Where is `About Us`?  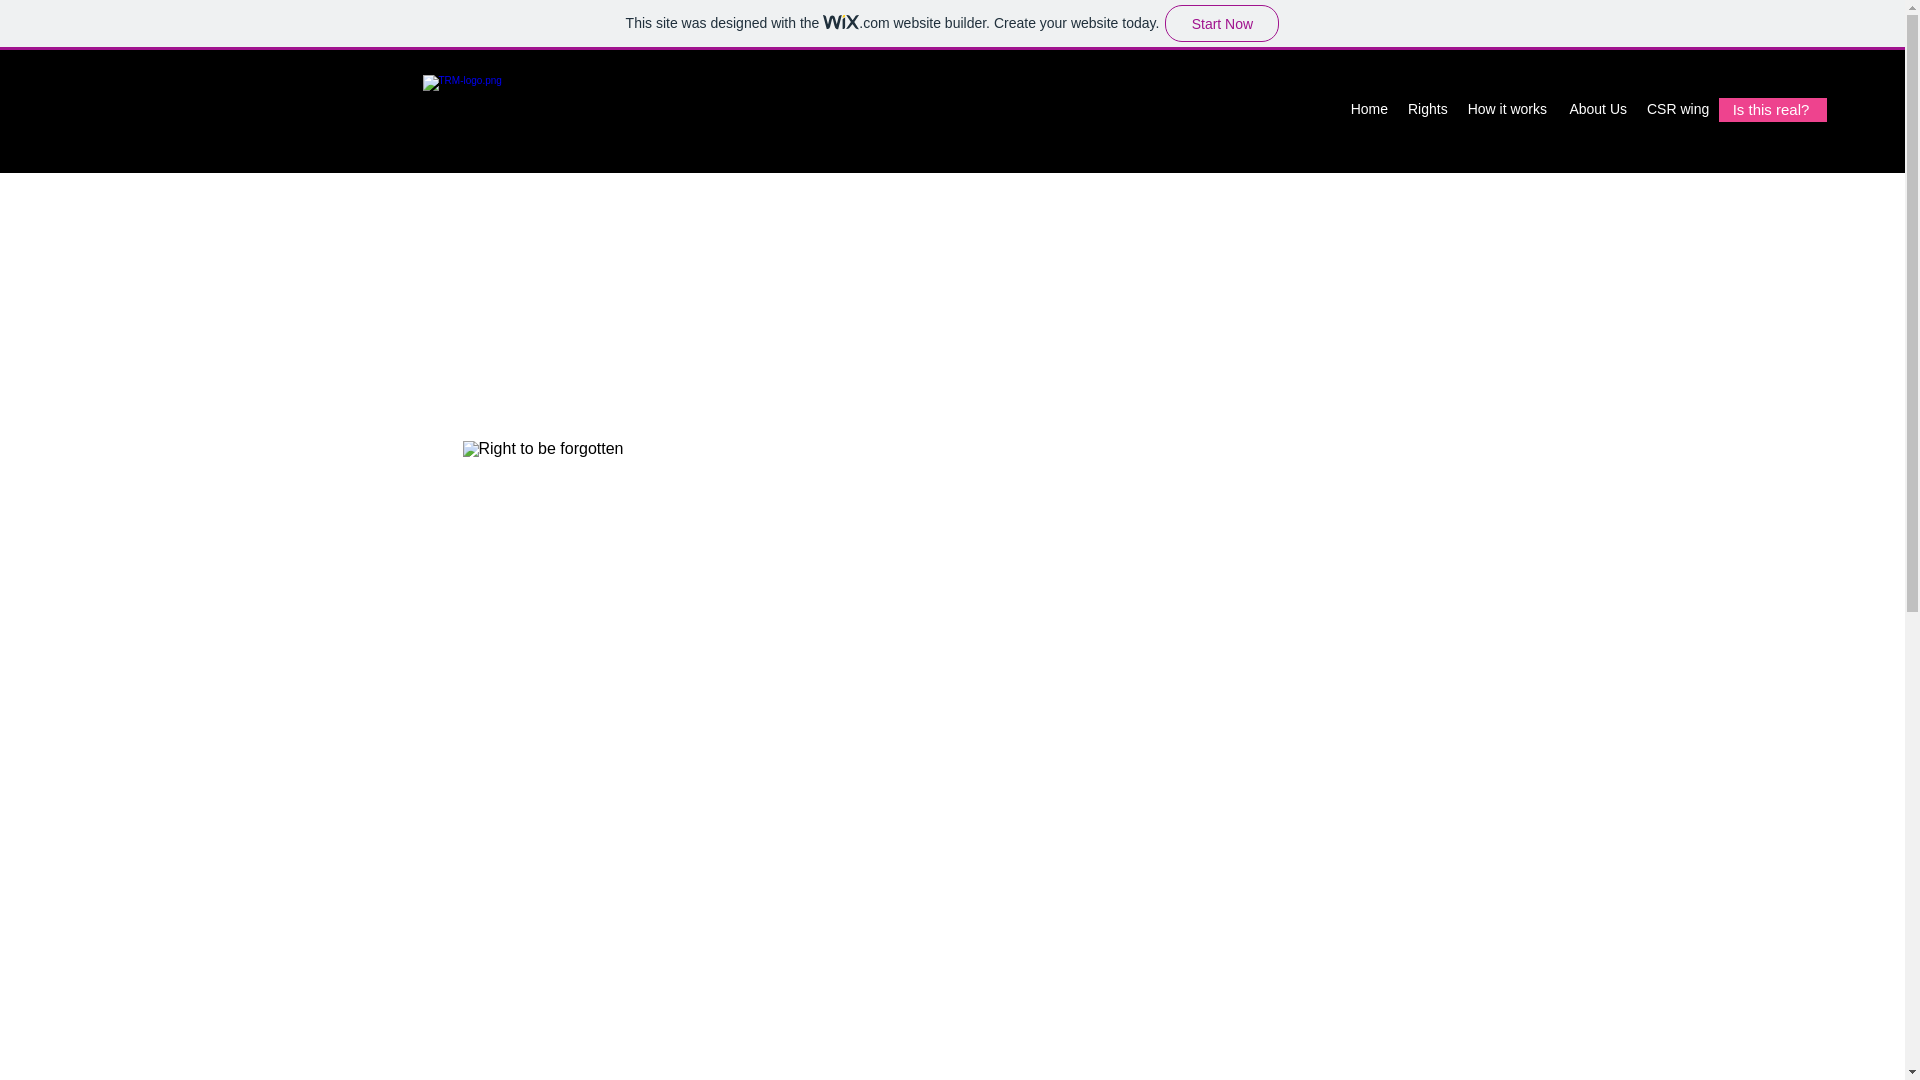
About Us is located at coordinates (1597, 108).